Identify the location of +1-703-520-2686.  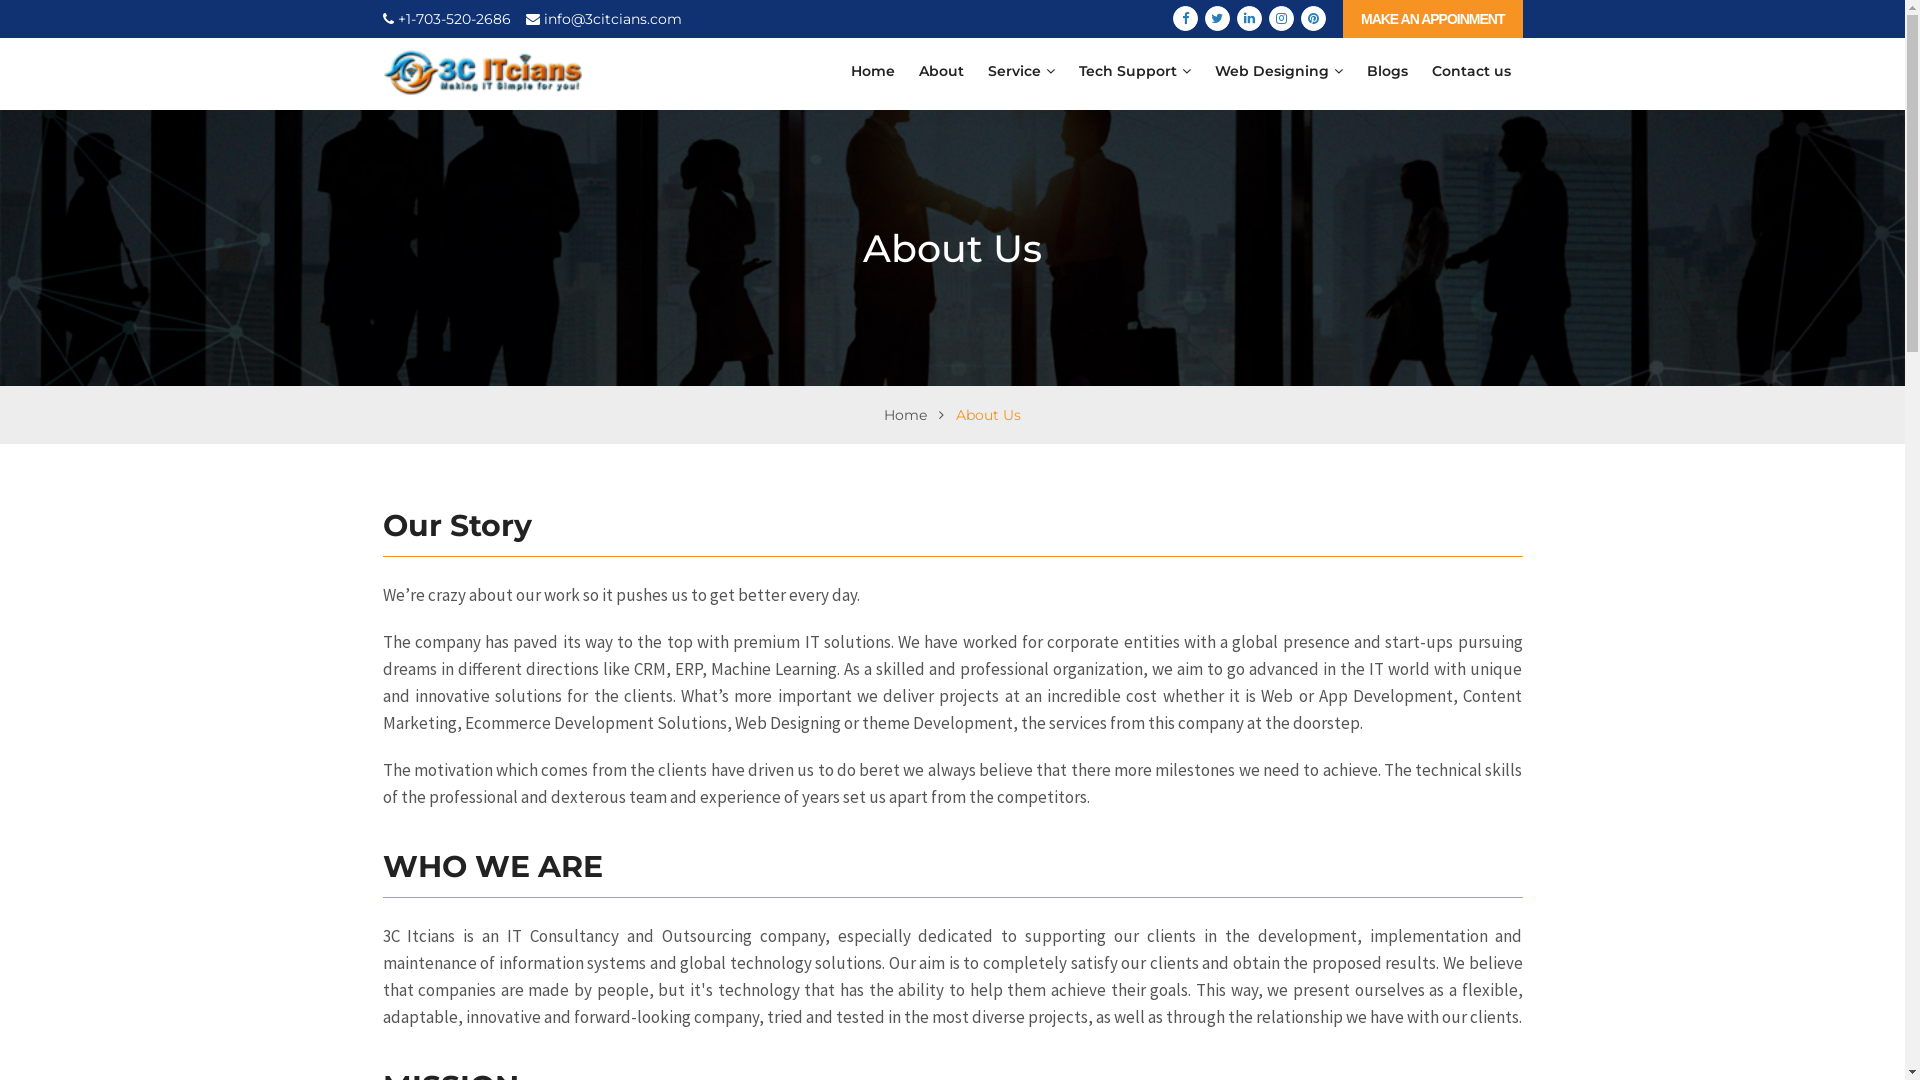
(446, 19).